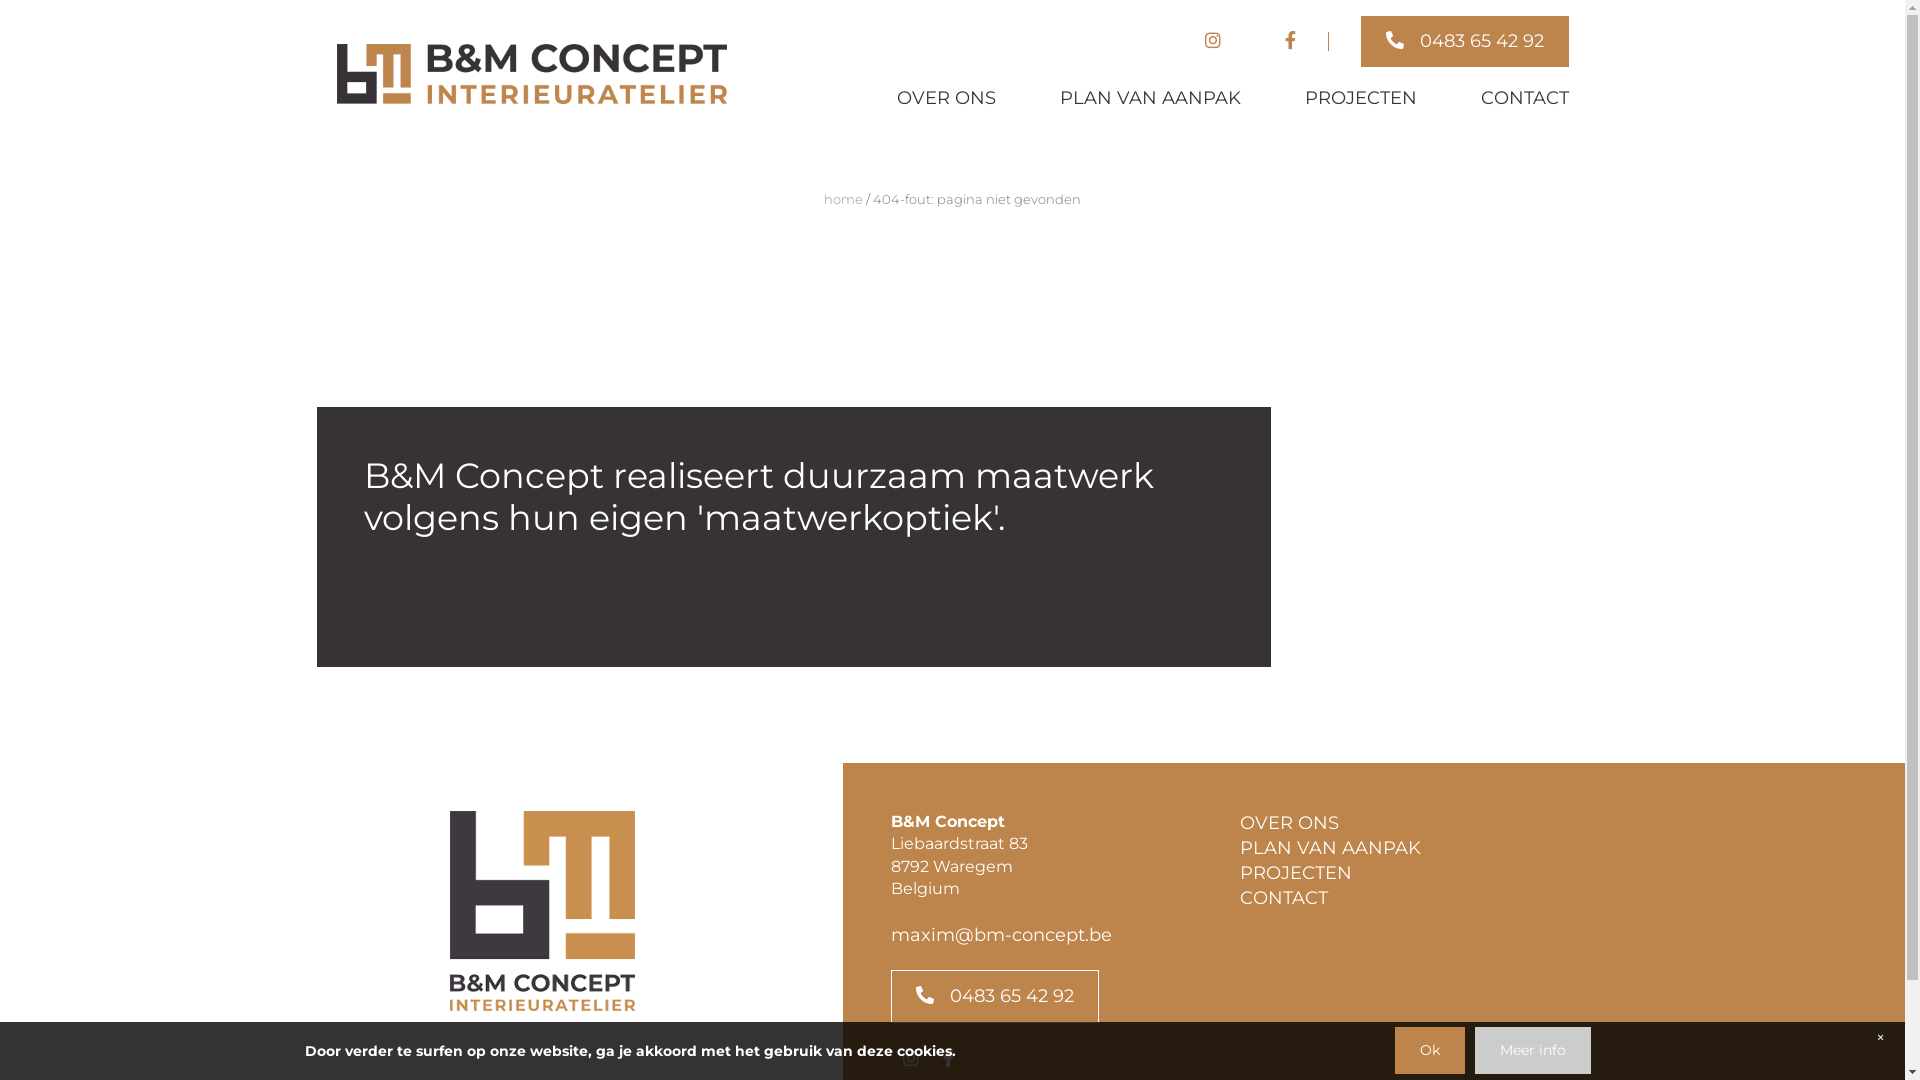  What do you see at coordinates (1150, 98) in the screenshot?
I see `PLAN VAN AANPAK` at bounding box center [1150, 98].